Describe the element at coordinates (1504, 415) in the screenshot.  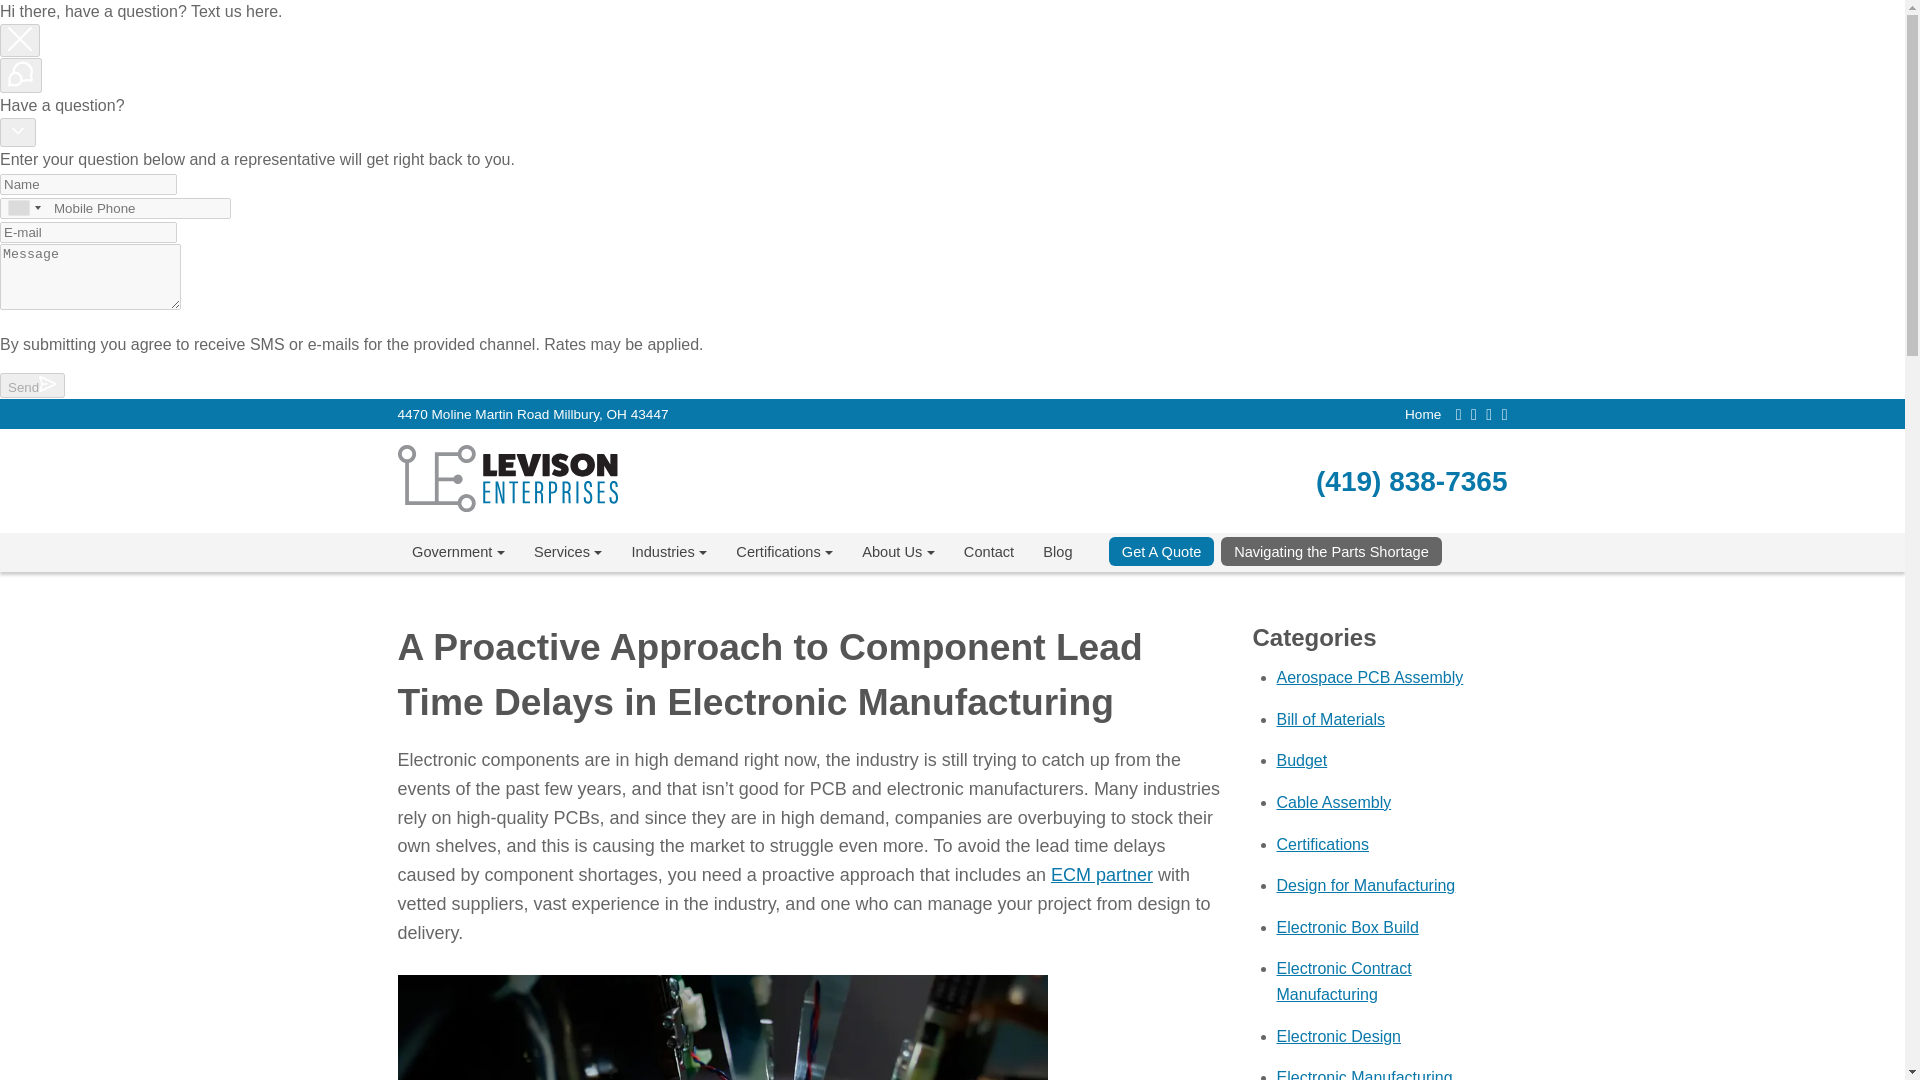
I see `View our LinkedIn Profile` at that location.